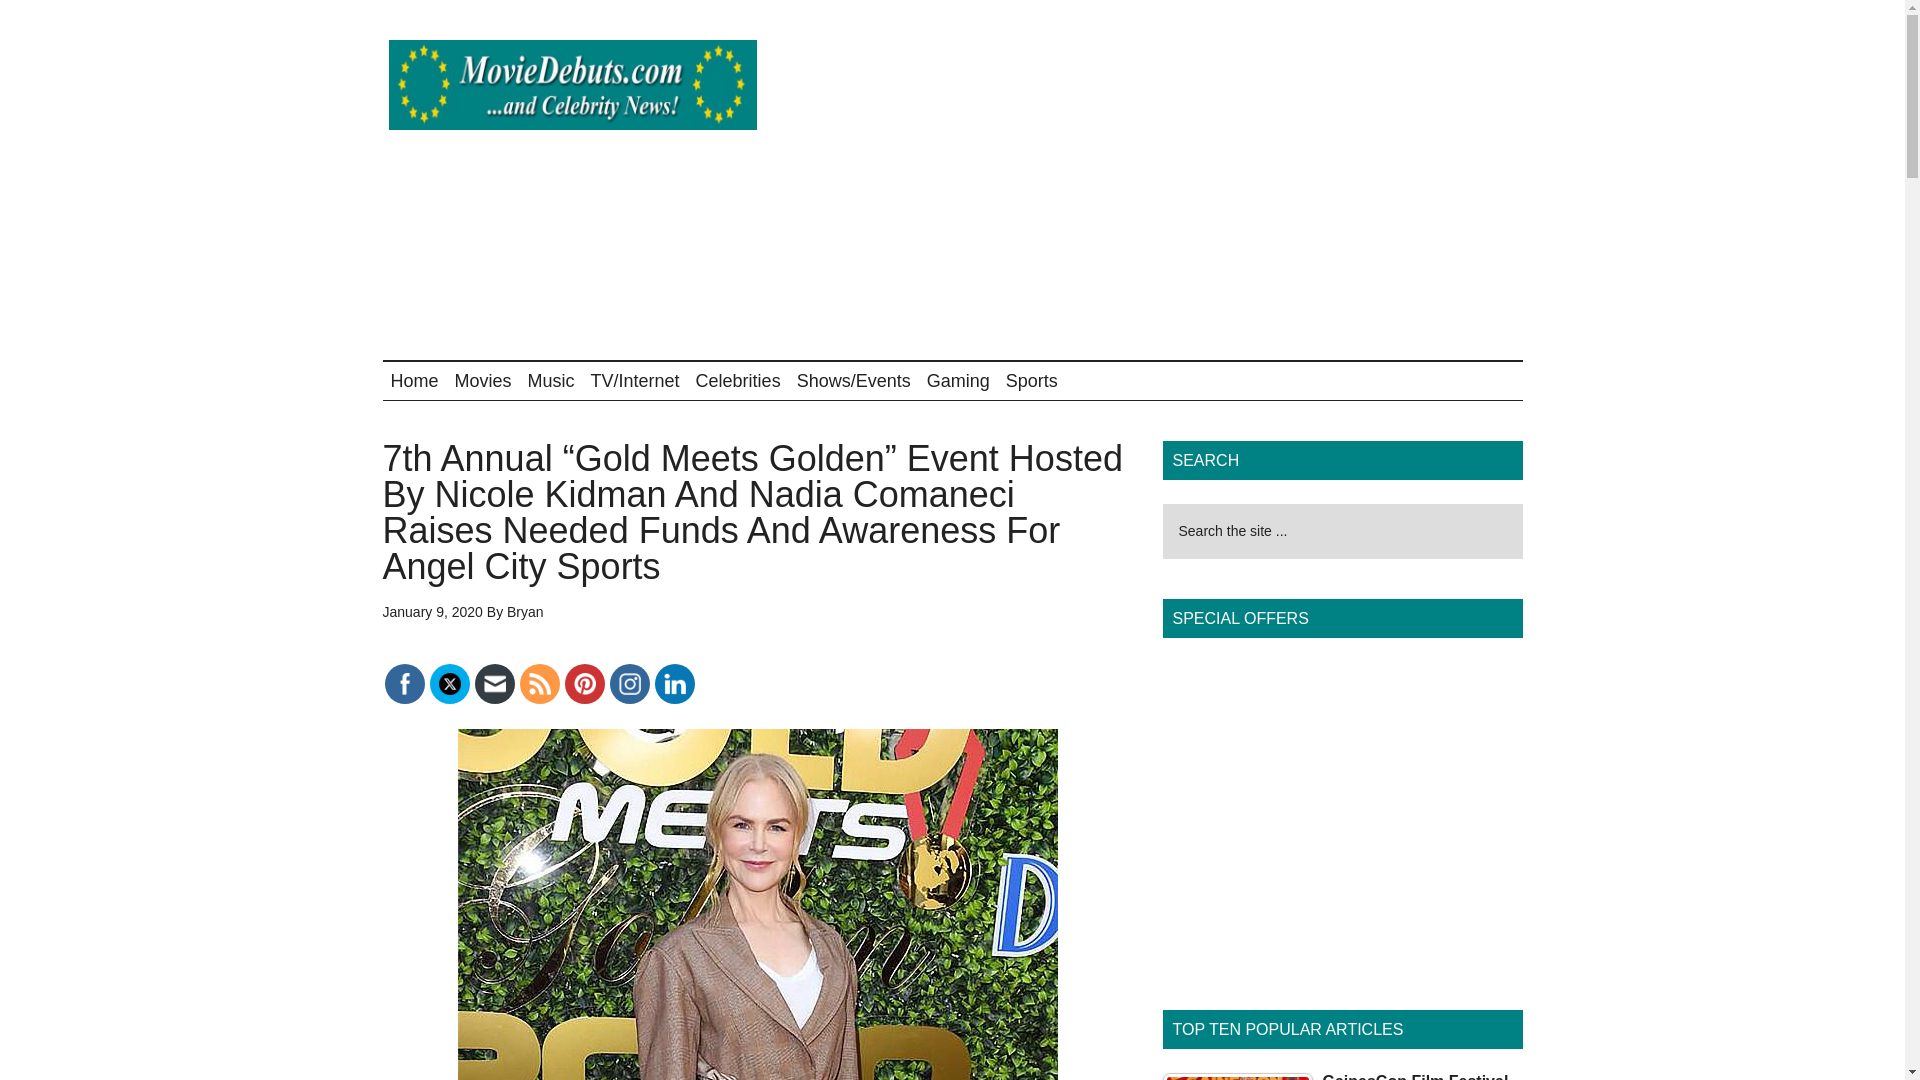  I want to click on Sports, so click(1032, 380).